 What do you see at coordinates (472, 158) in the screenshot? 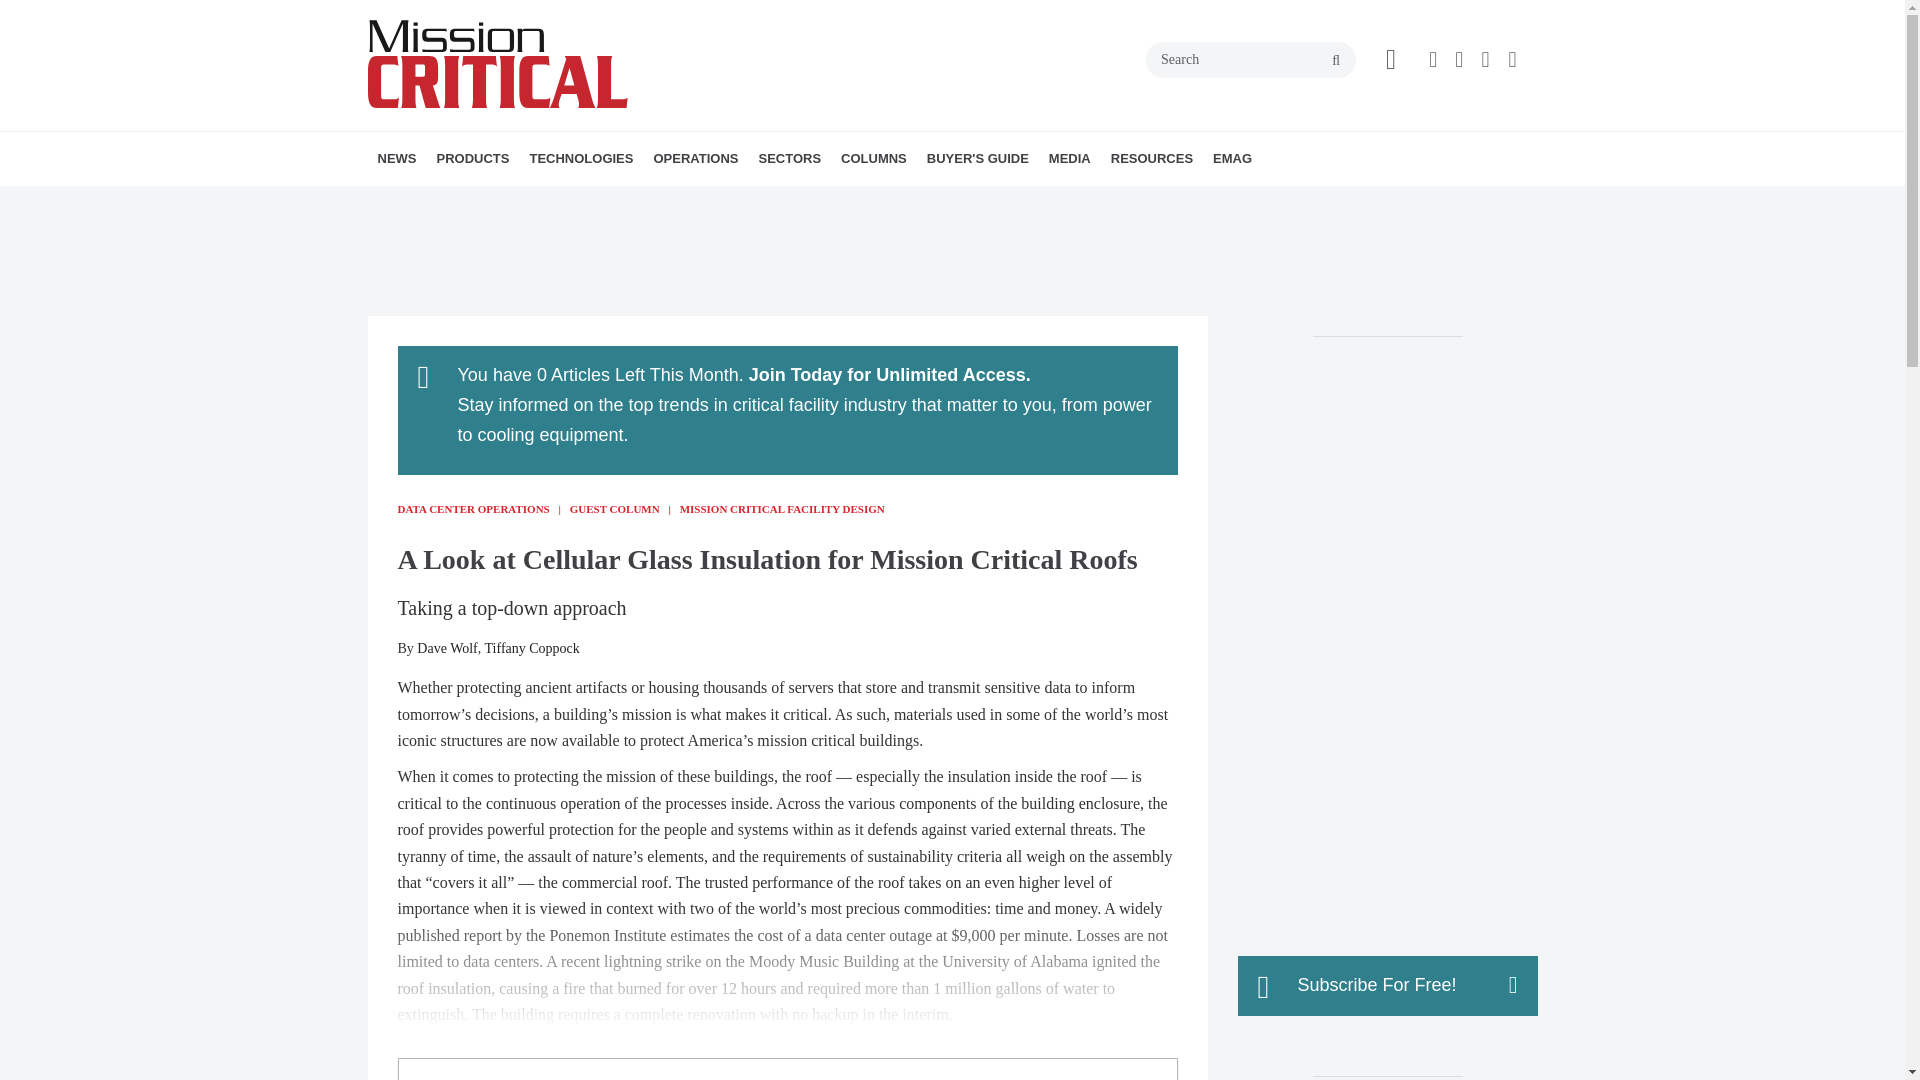
I see `PRODUCTS` at bounding box center [472, 158].